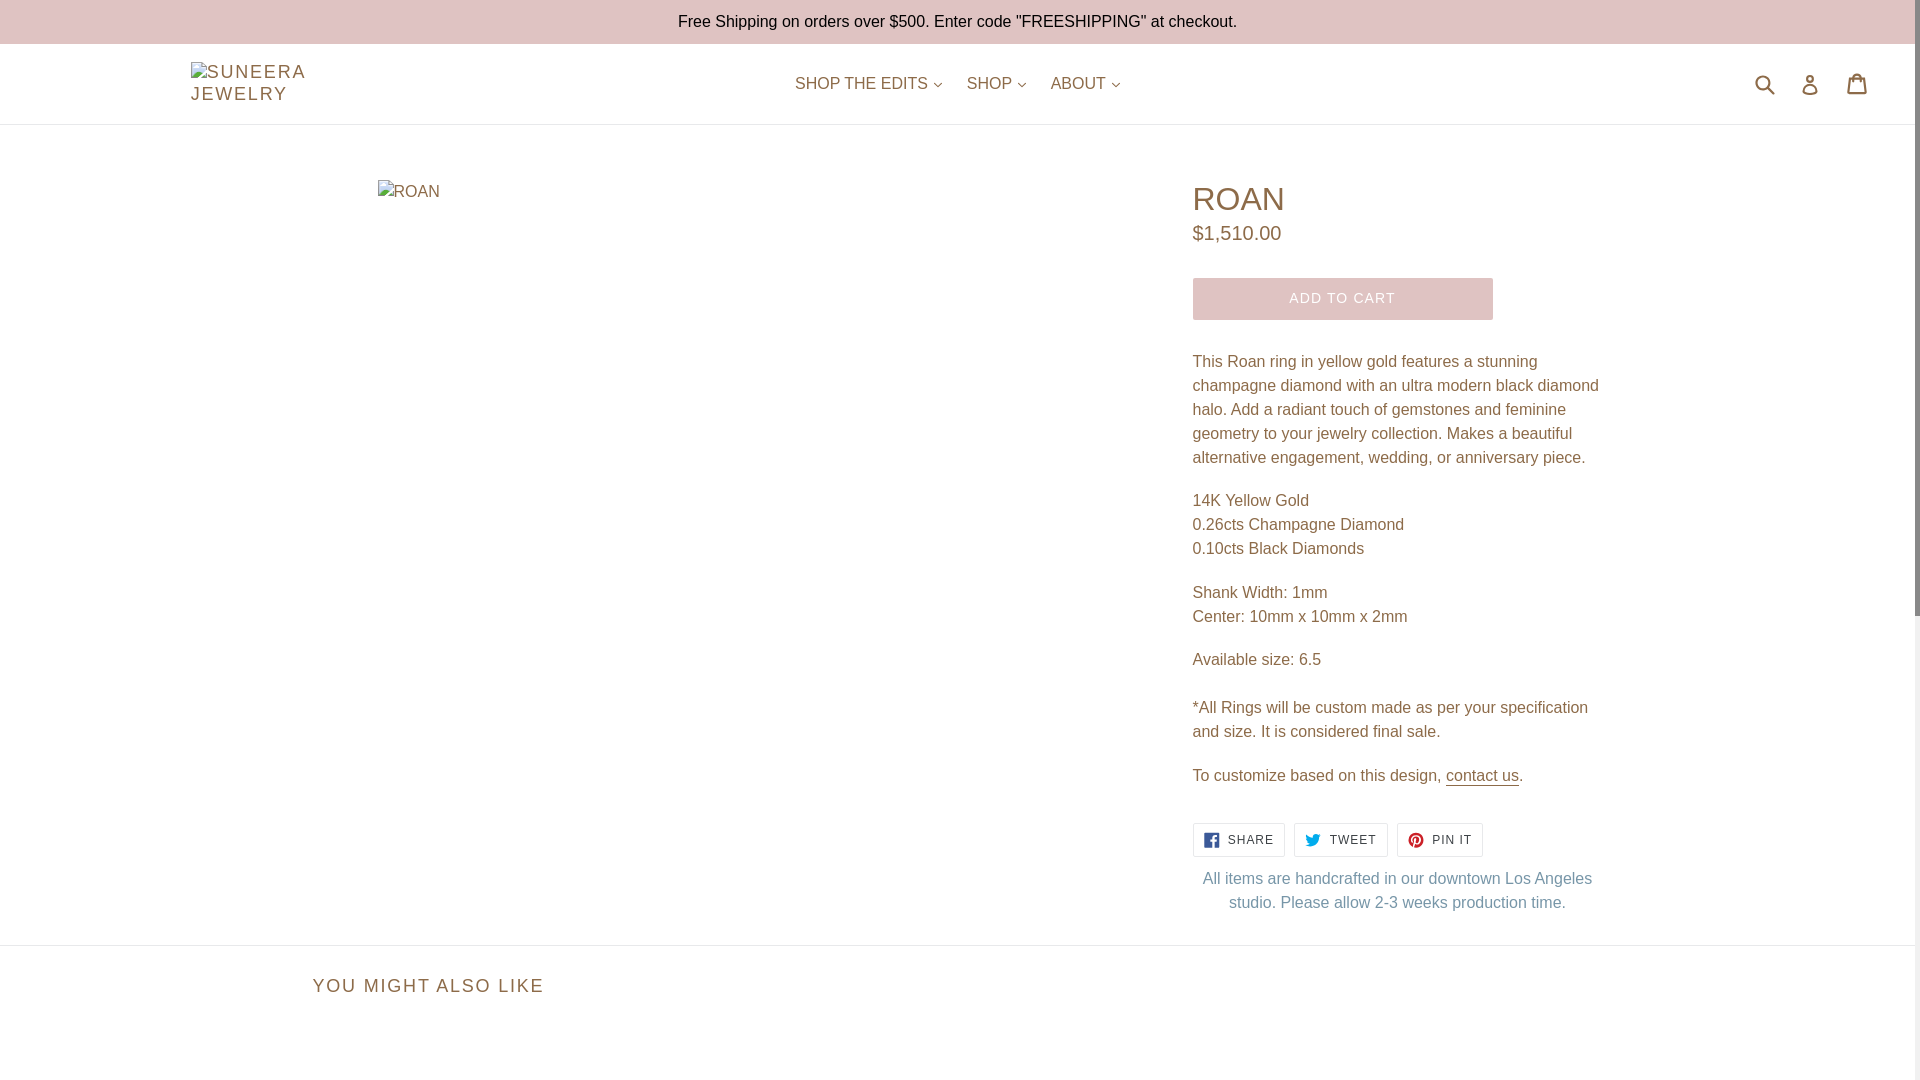 This screenshot has height=1080, width=1920. I want to click on Share on Facebook, so click(1238, 840).